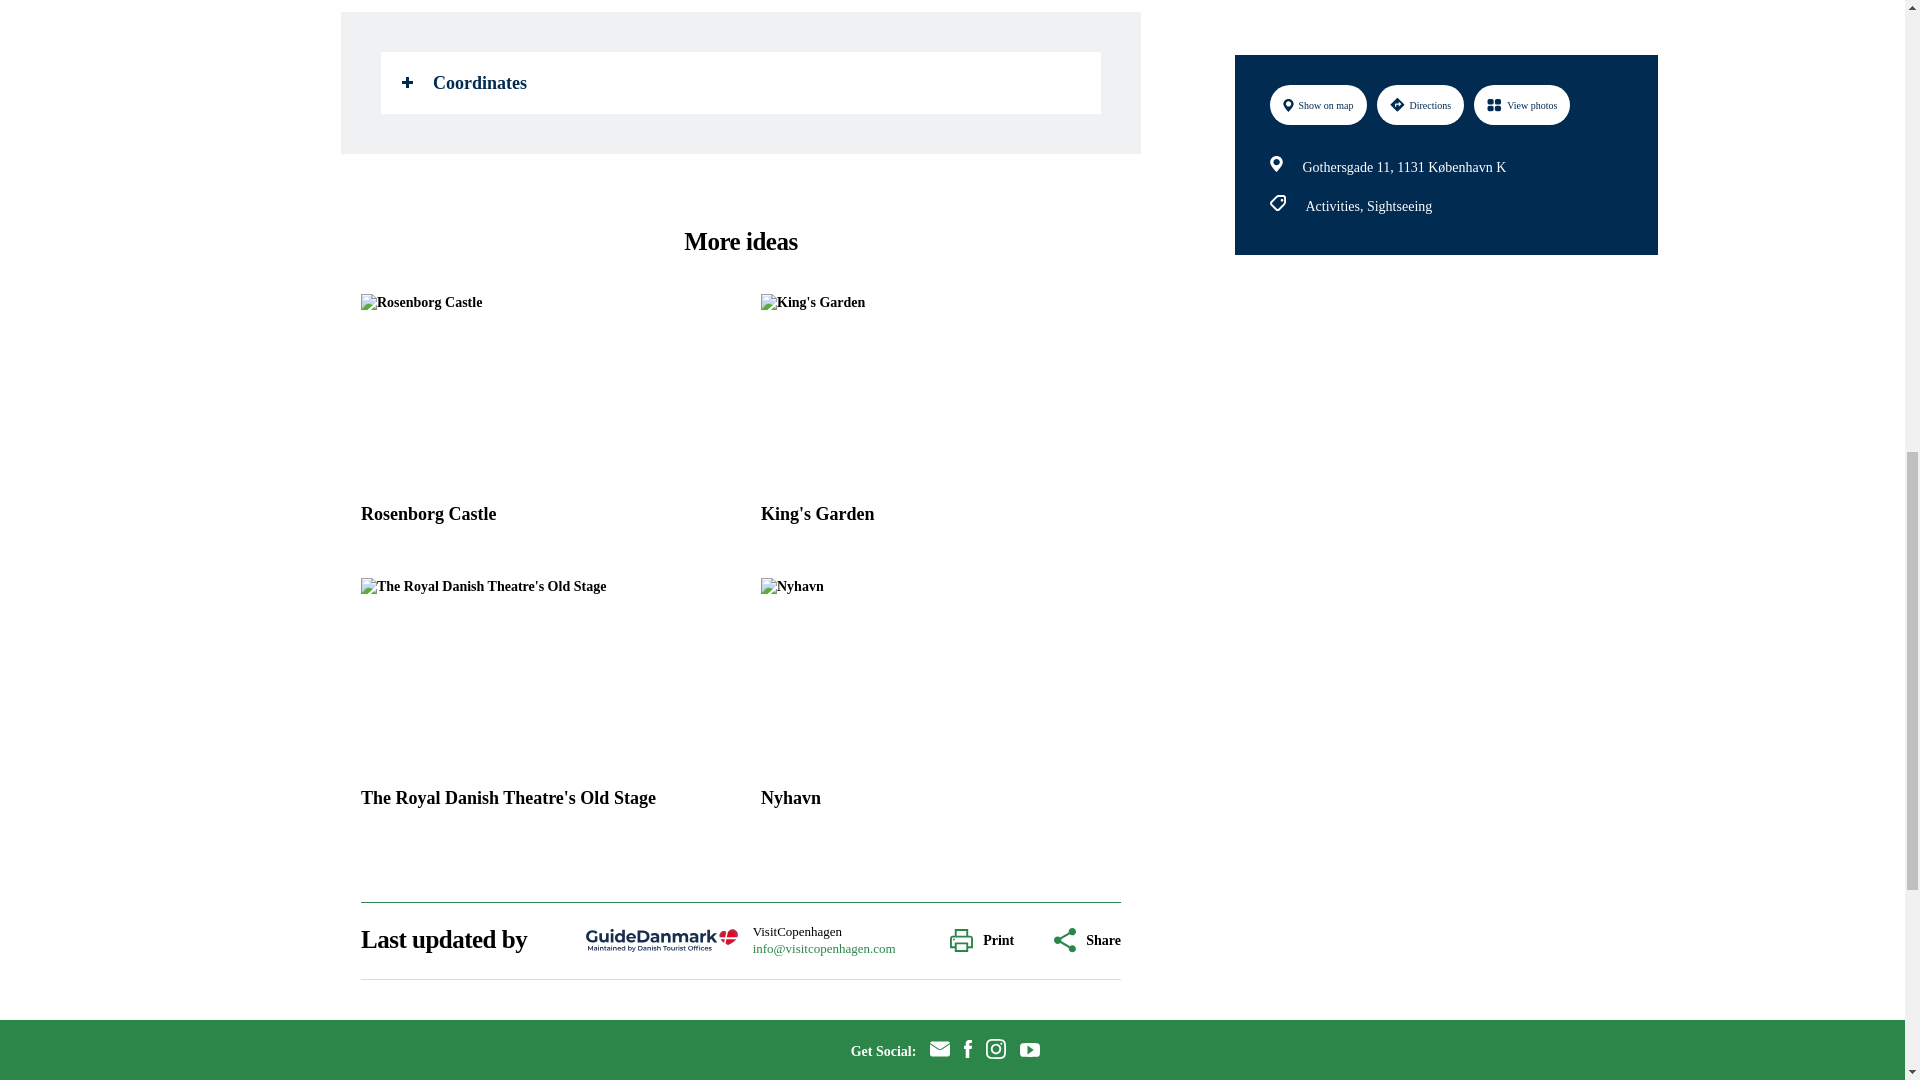 The image size is (1920, 1080). Describe the element at coordinates (540, 699) in the screenshot. I see `The Royal Danish Theatre's Old Stage` at that location.